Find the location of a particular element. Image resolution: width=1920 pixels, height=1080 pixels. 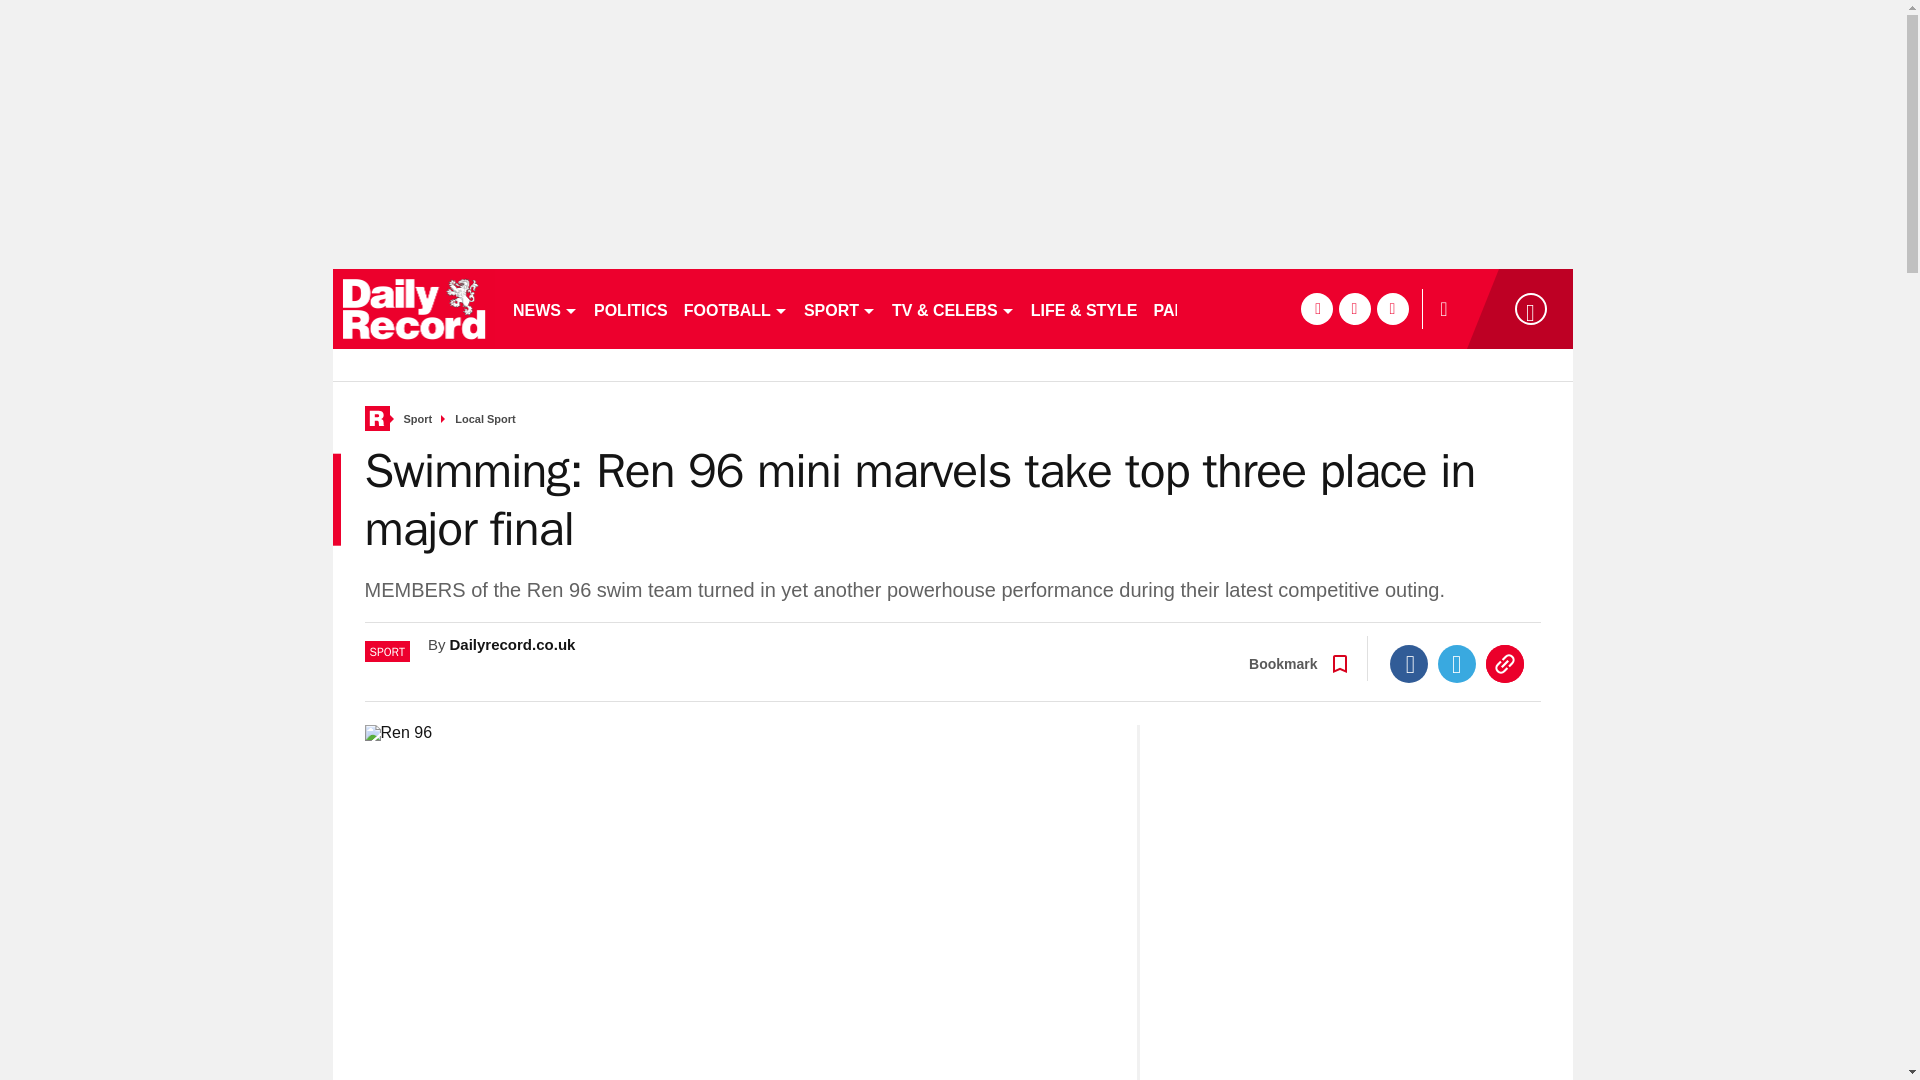

instagram is located at coordinates (1392, 308).